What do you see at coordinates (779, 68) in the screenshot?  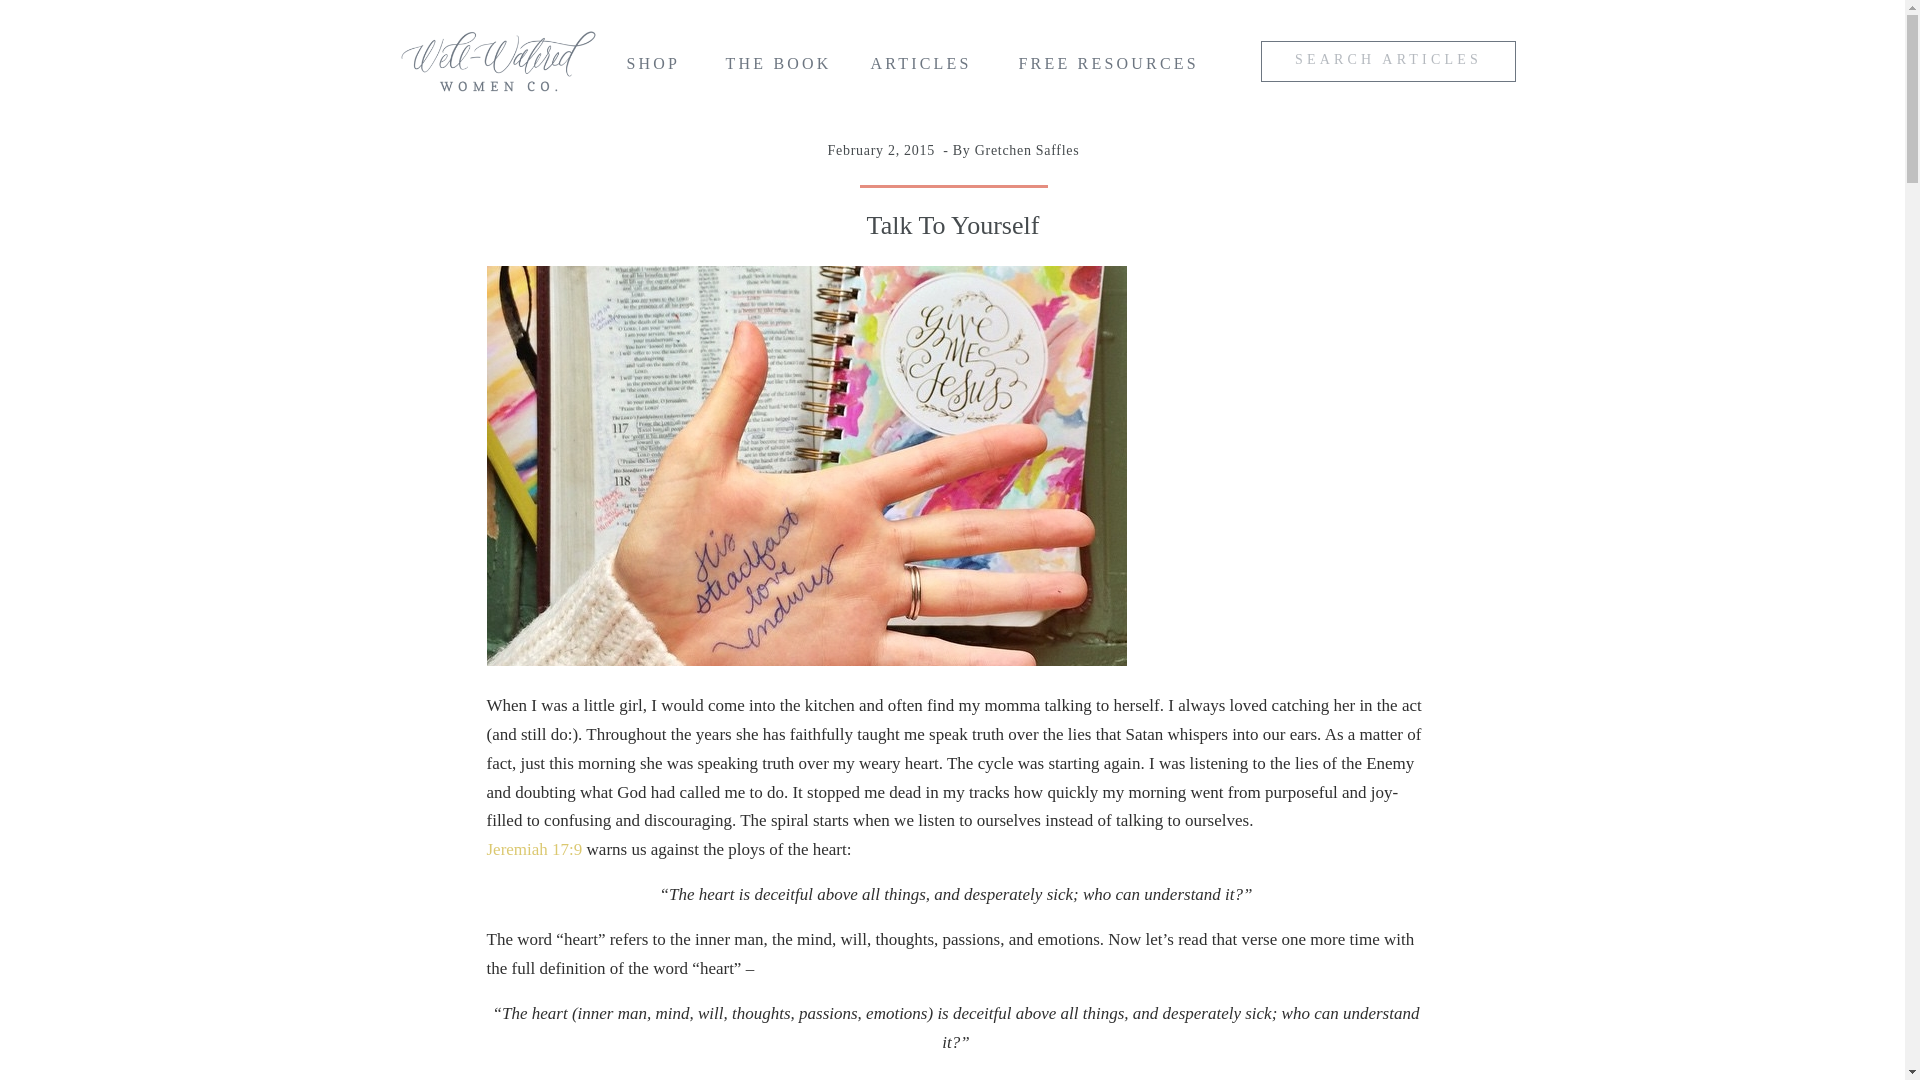 I see `THE BOOK` at bounding box center [779, 68].